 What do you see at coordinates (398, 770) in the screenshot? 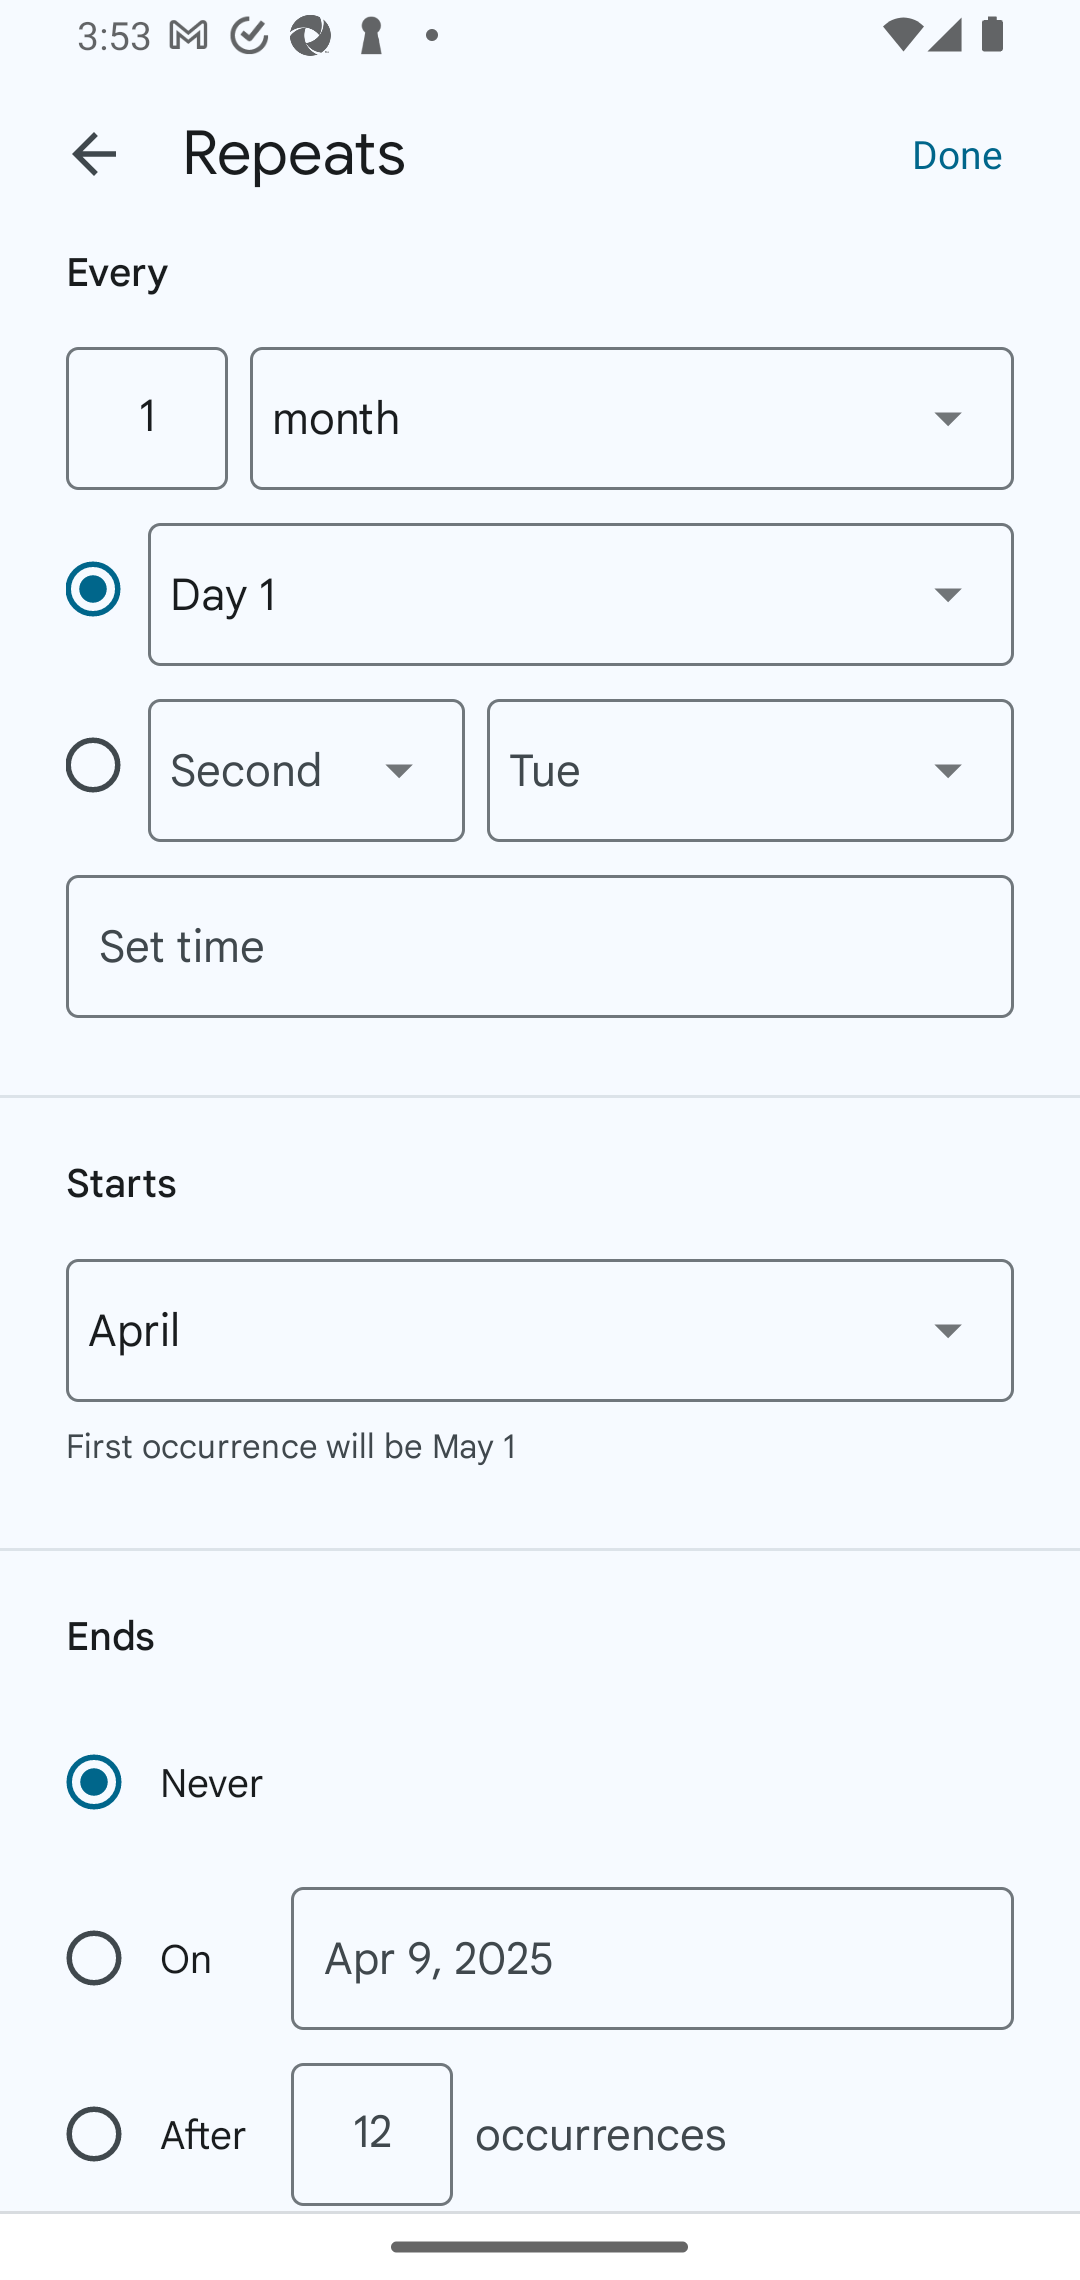
I see `Show dropdown menu` at bounding box center [398, 770].